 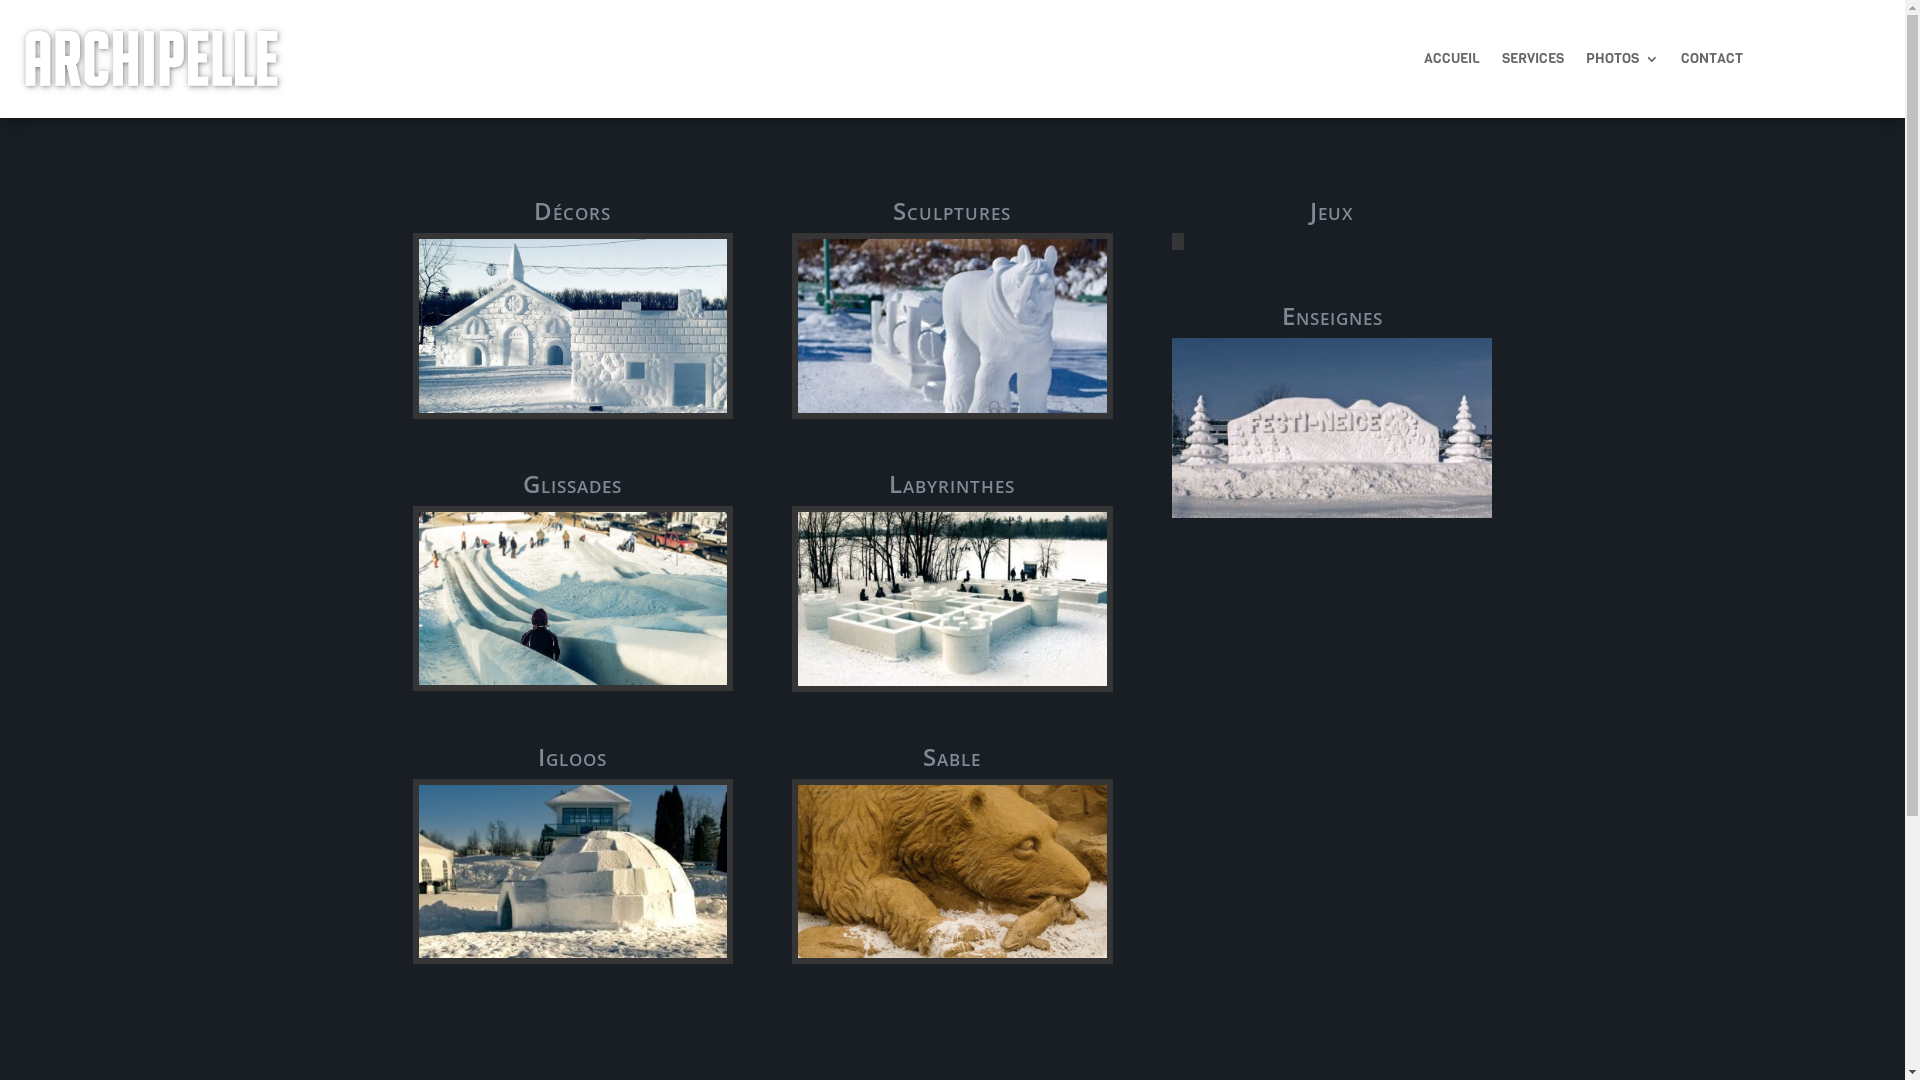 I want to click on SERVICES, so click(x=1533, y=63).